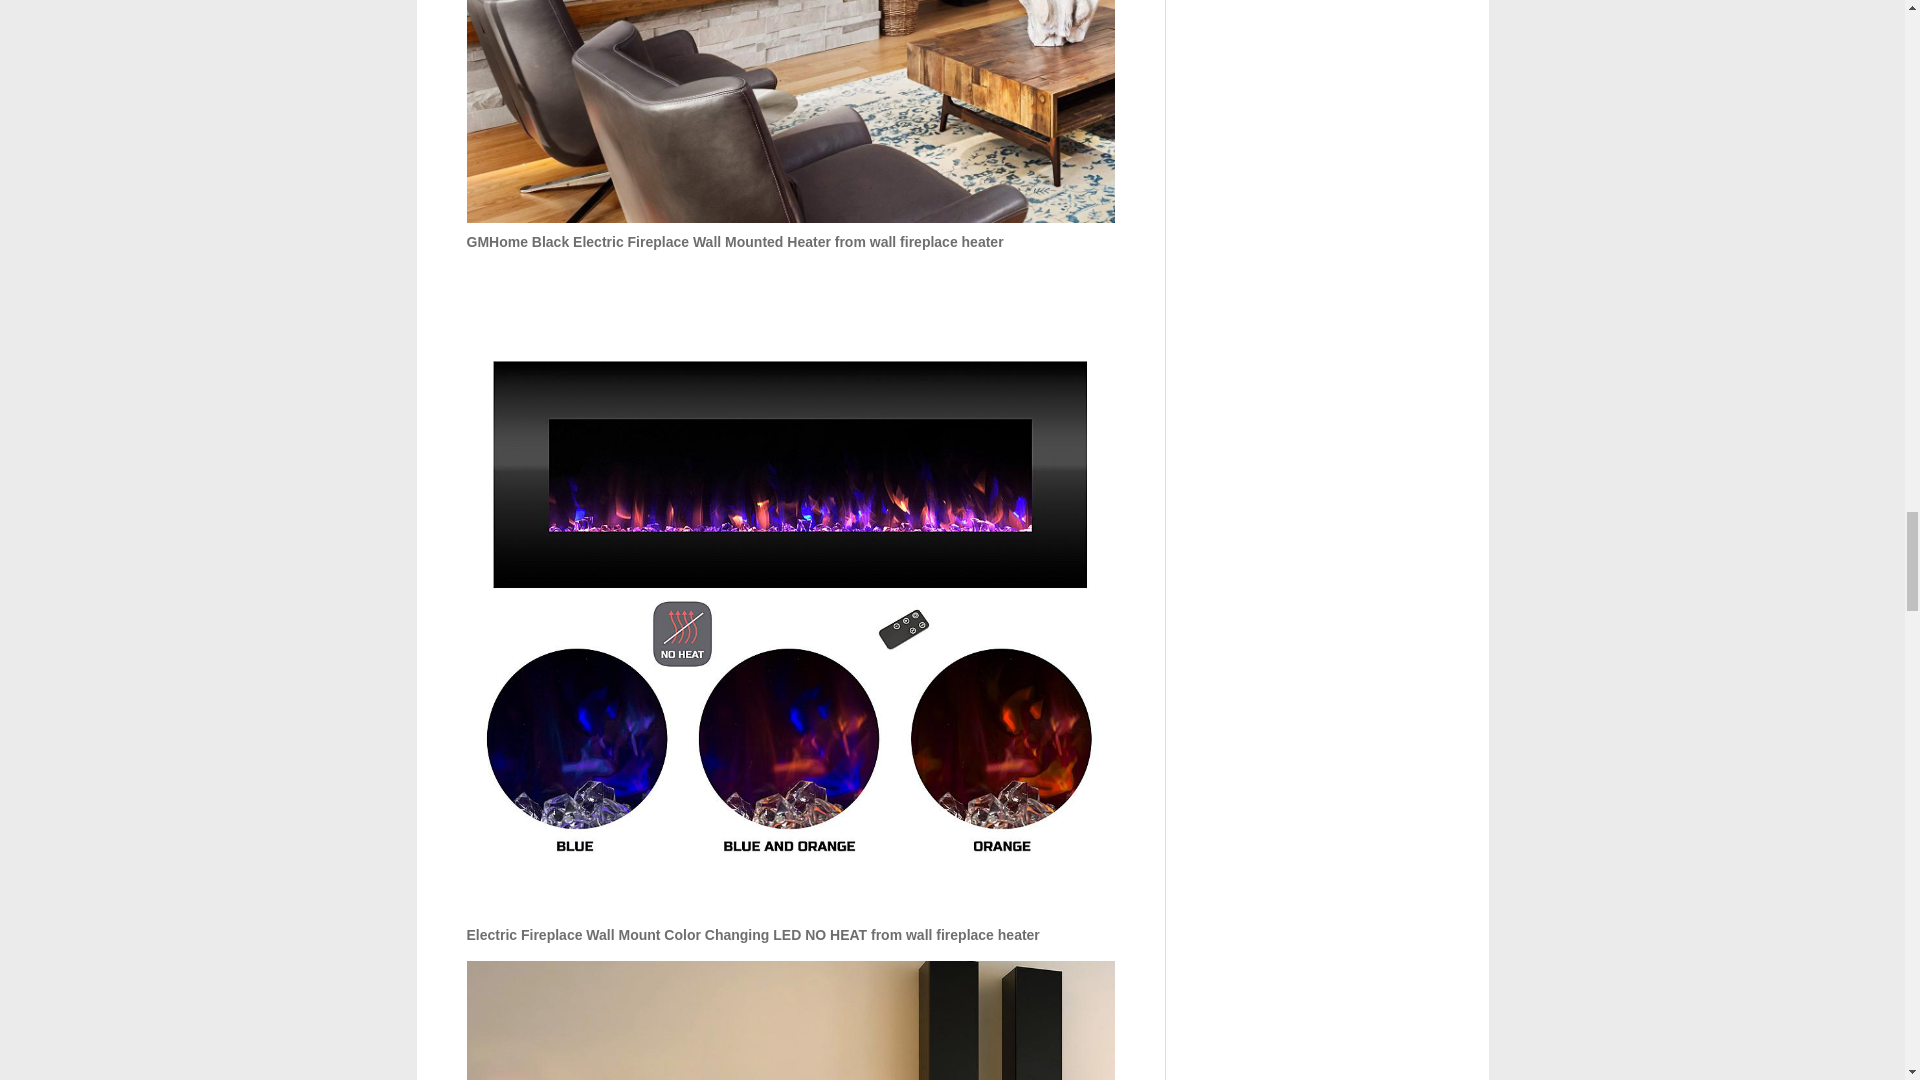 This screenshot has height=1080, width=1920. I want to click on GMHome Black Electric Fireplace Wall Mounted Heater, so click(790, 111).